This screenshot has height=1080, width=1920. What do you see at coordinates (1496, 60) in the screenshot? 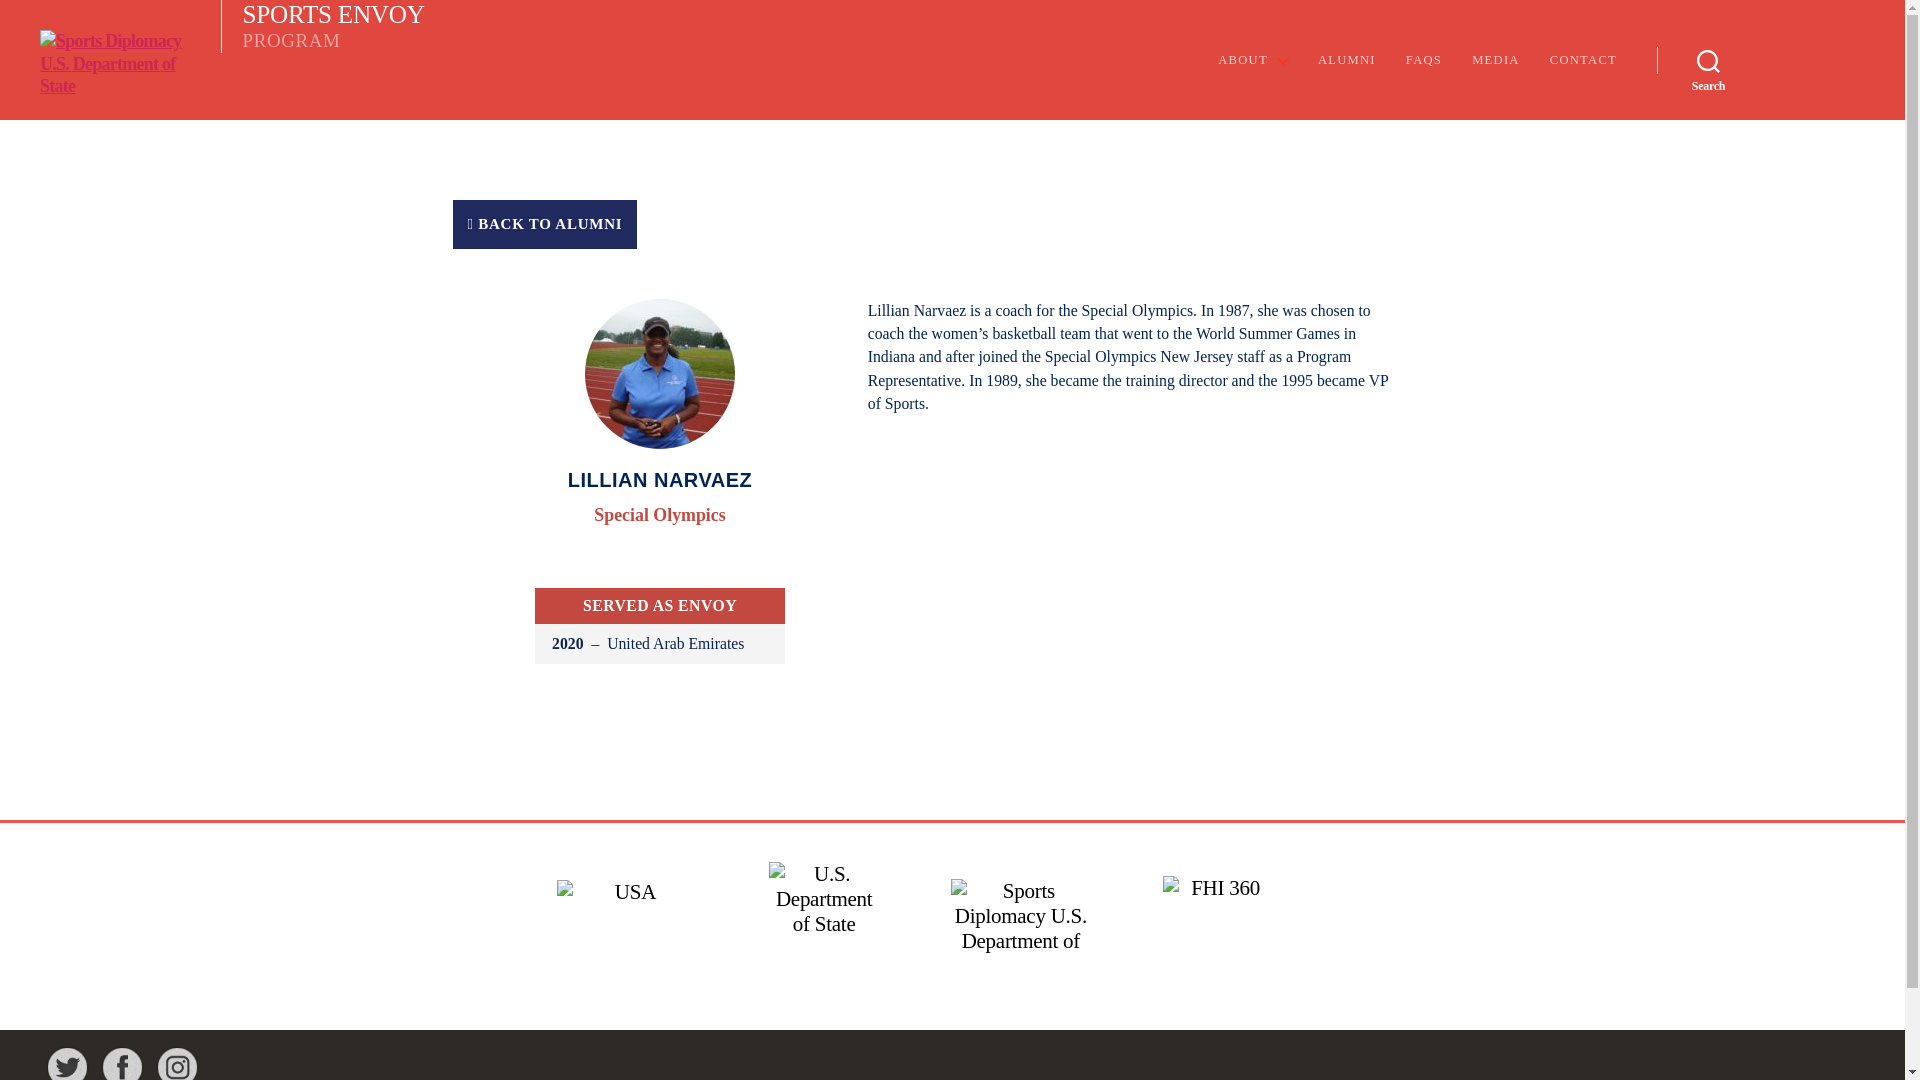
I see `MEDIA` at bounding box center [1496, 60].